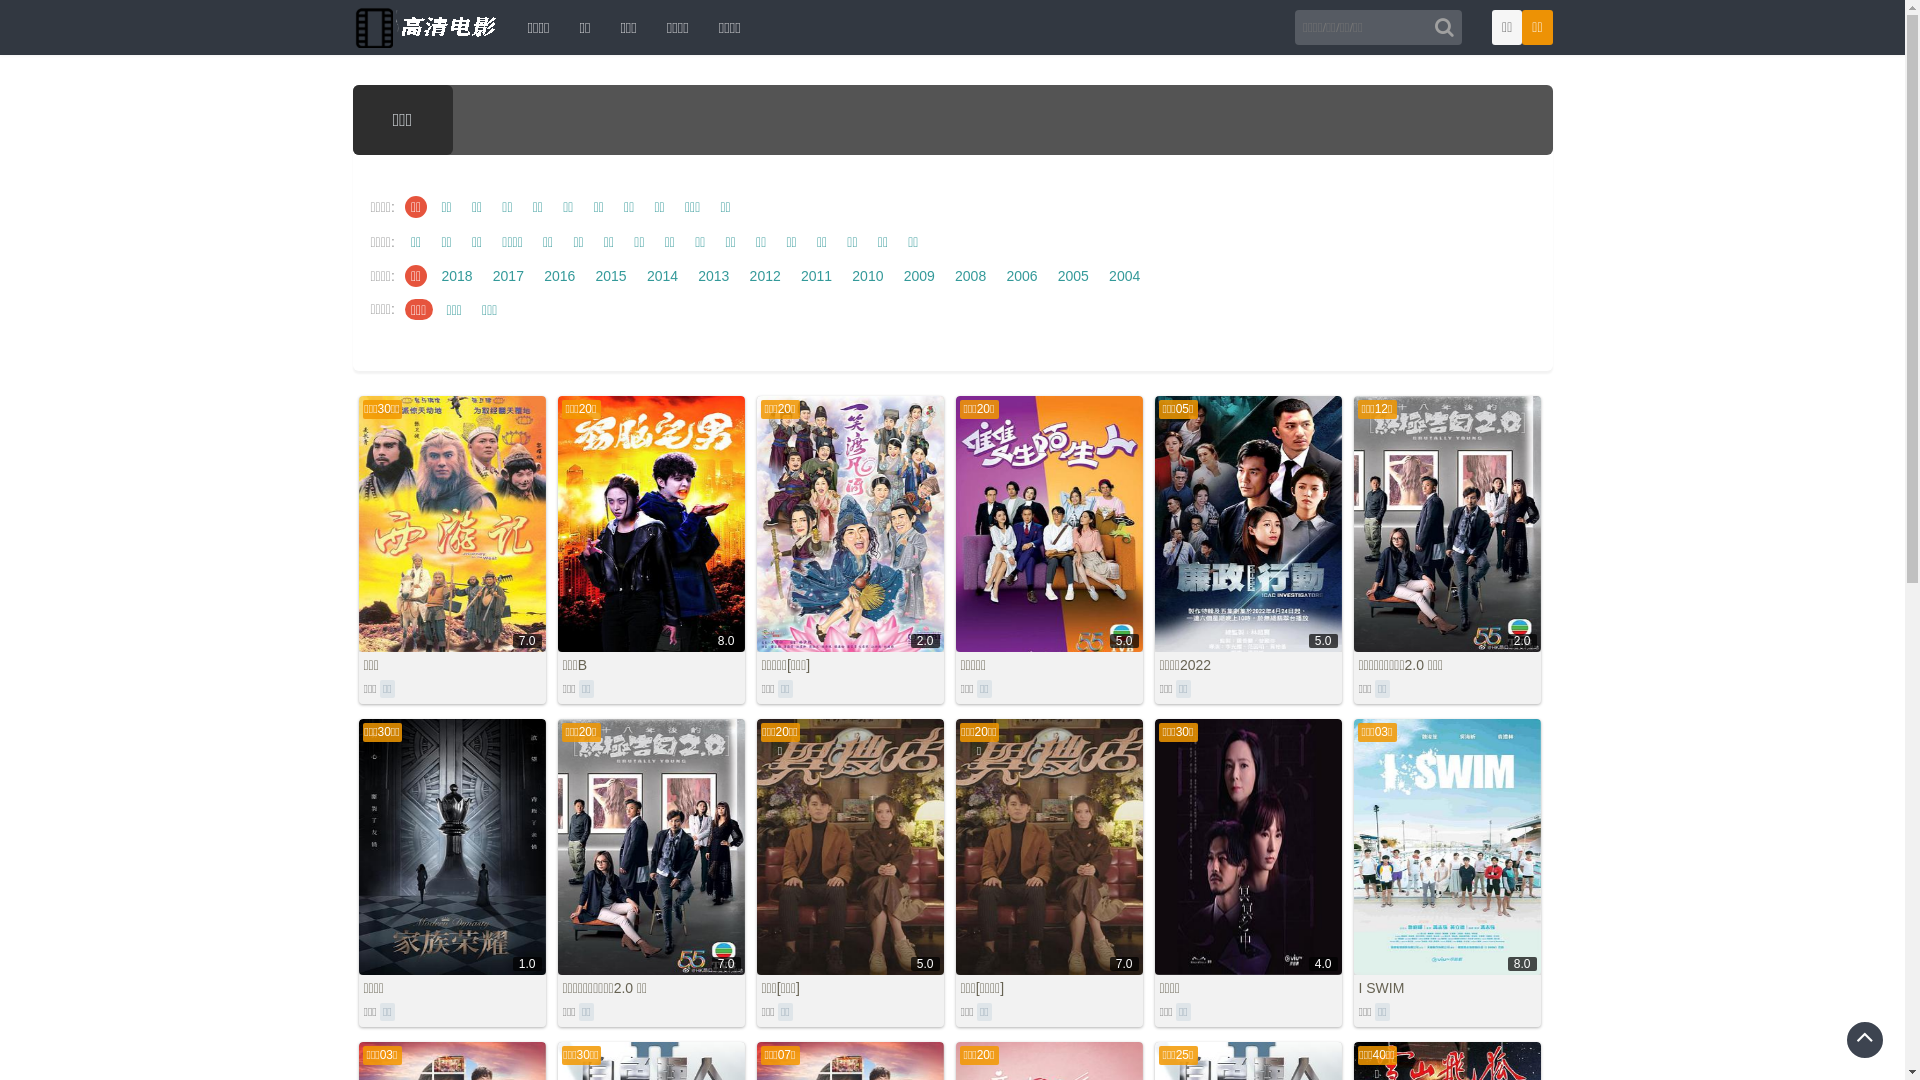 The height and width of the screenshot is (1080, 1920). I want to click on 2005, so click(1074, 276).